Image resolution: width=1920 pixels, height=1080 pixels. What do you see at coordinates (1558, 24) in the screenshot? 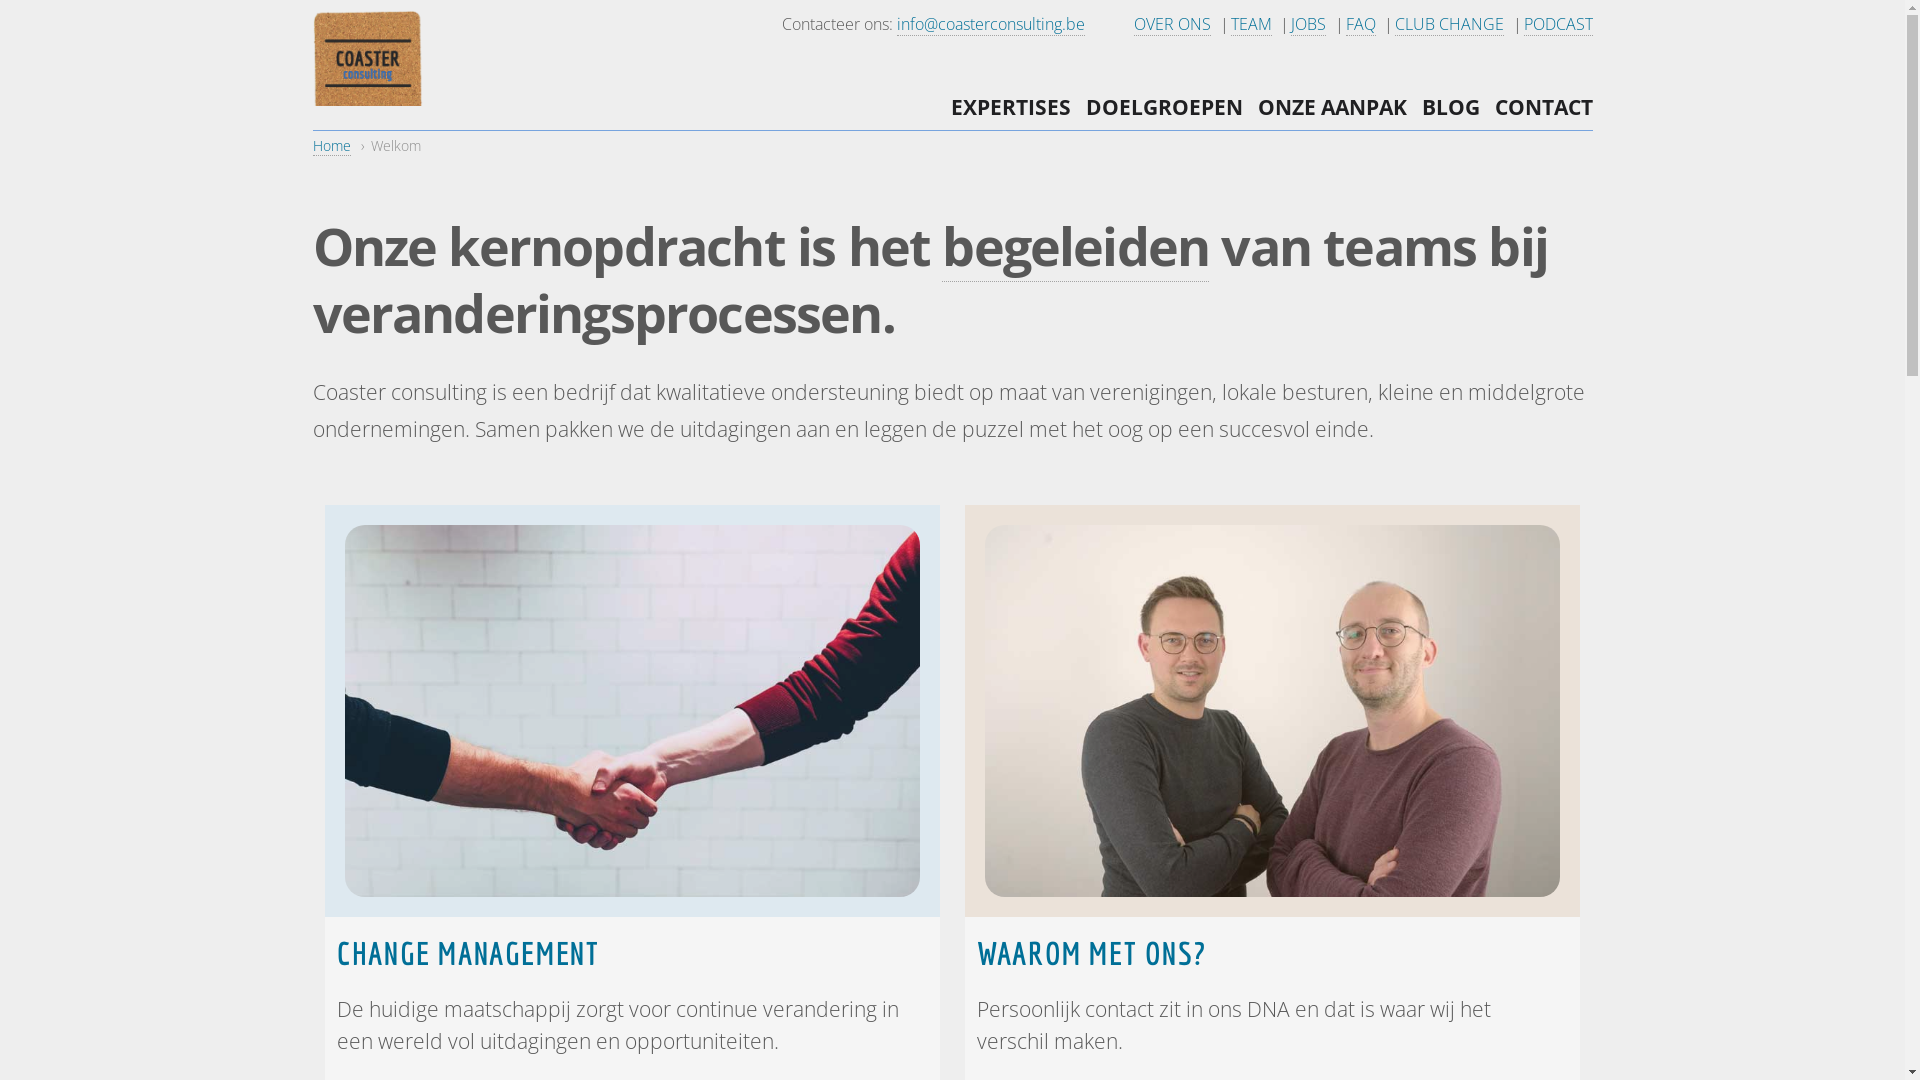
I see `PODCAST` at bounding box center [1558, 24].